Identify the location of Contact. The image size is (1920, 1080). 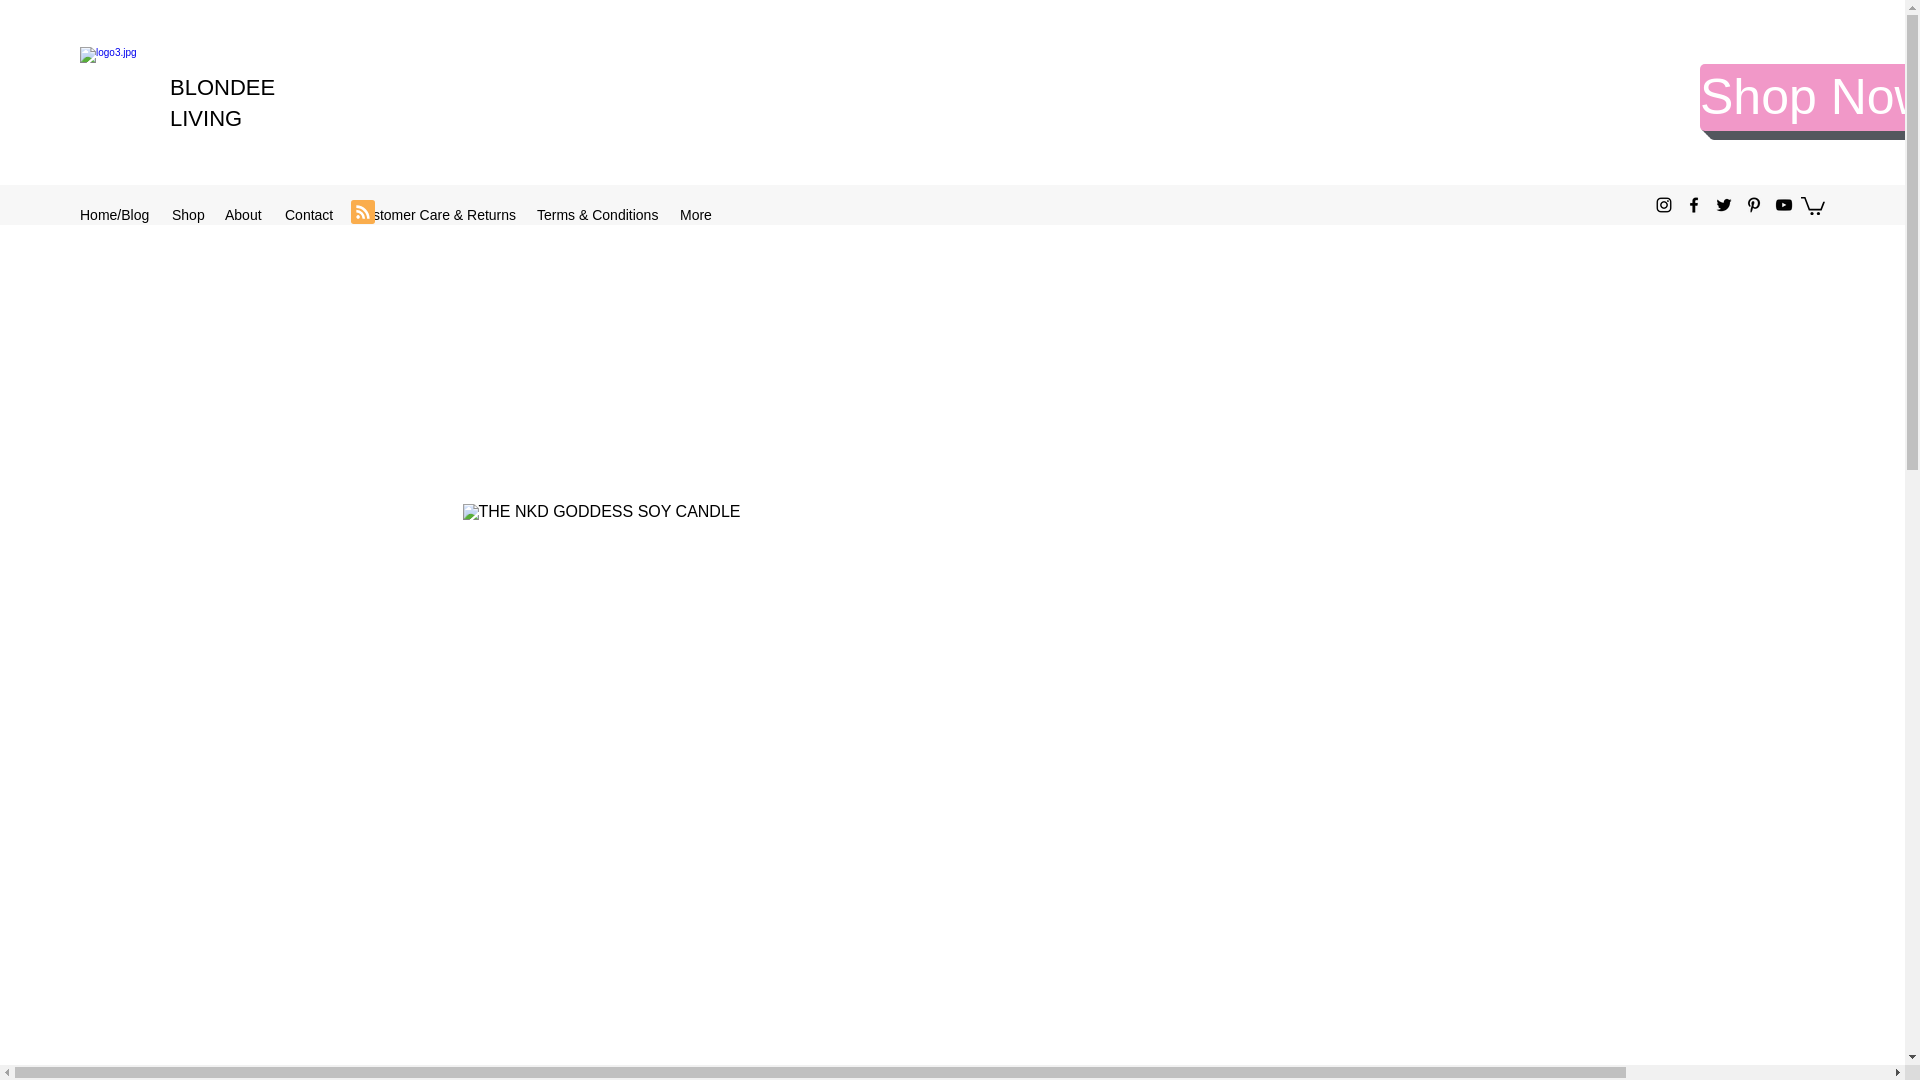
(310, 214).